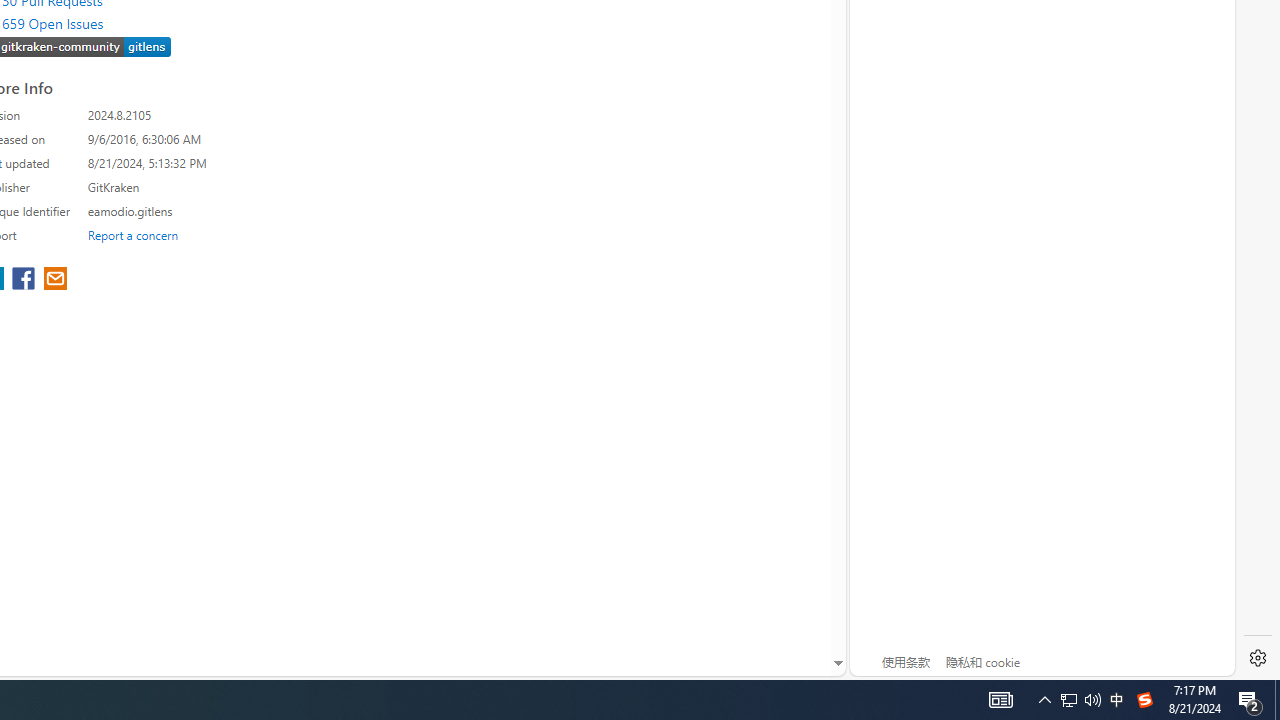 Image resolution: width=1280 pixels, height=720 pixels. What do you see at coordinates (1044, 700) in the screenshot?
I see `Notification Chevron` at bounding box center [1044, 700].